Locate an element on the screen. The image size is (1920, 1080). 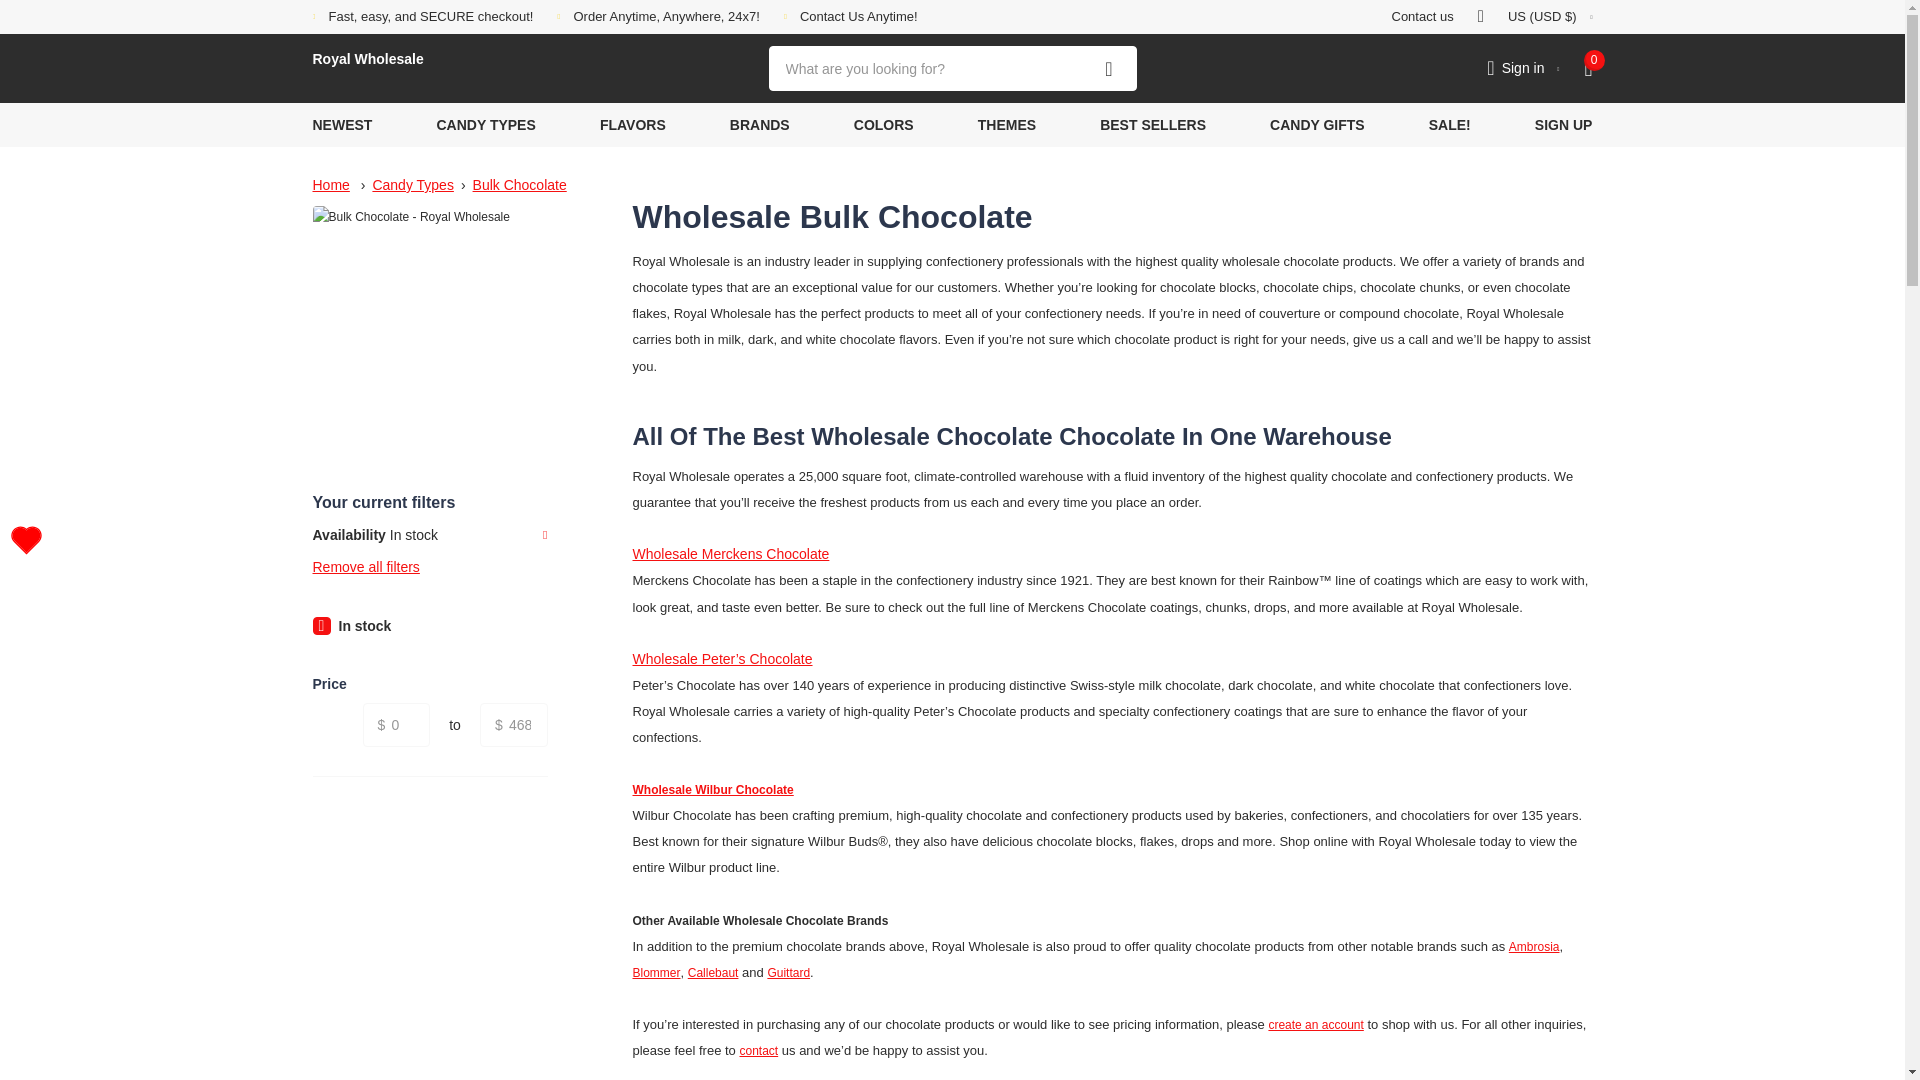
Guittard Chocolate Wholesale is located at coordinates (788, 972).